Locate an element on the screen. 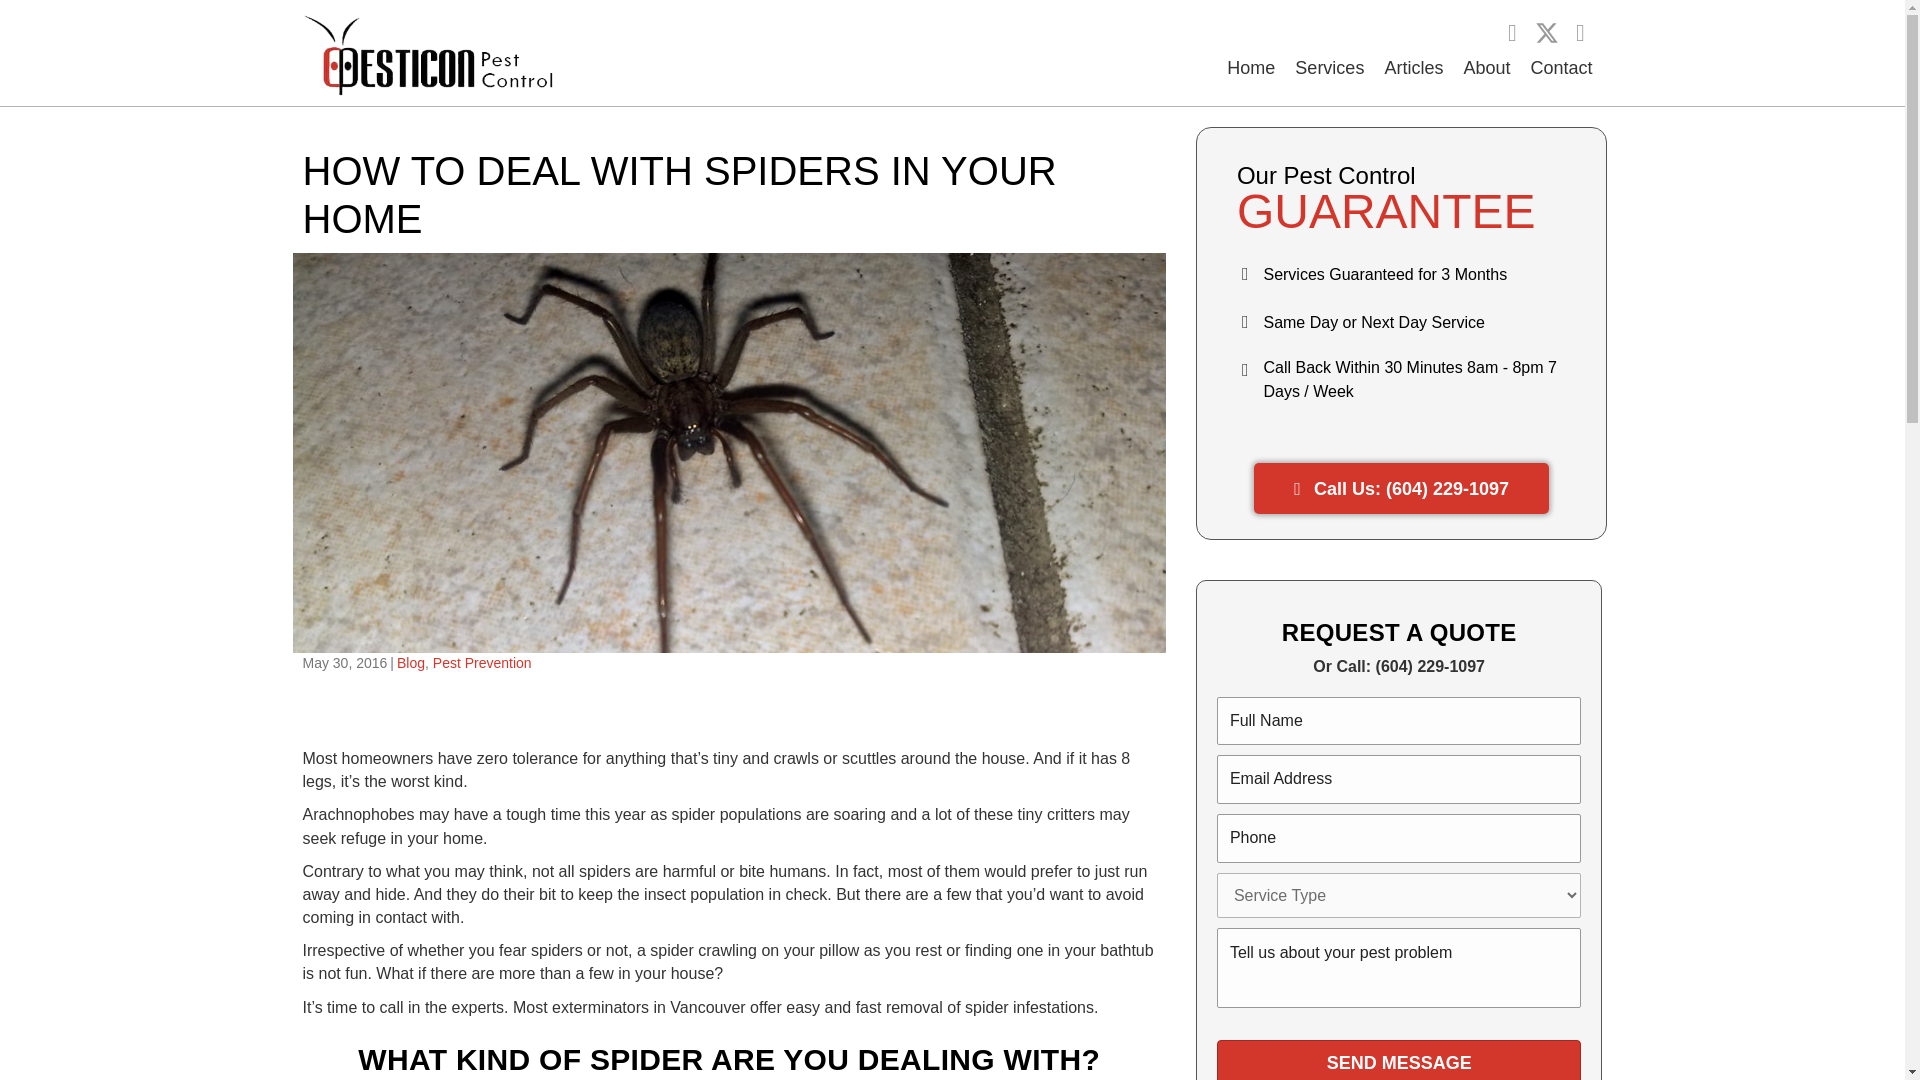 The height and width of the screenshot is (1080, 1920). Home is located at coordinates (1250, 68).